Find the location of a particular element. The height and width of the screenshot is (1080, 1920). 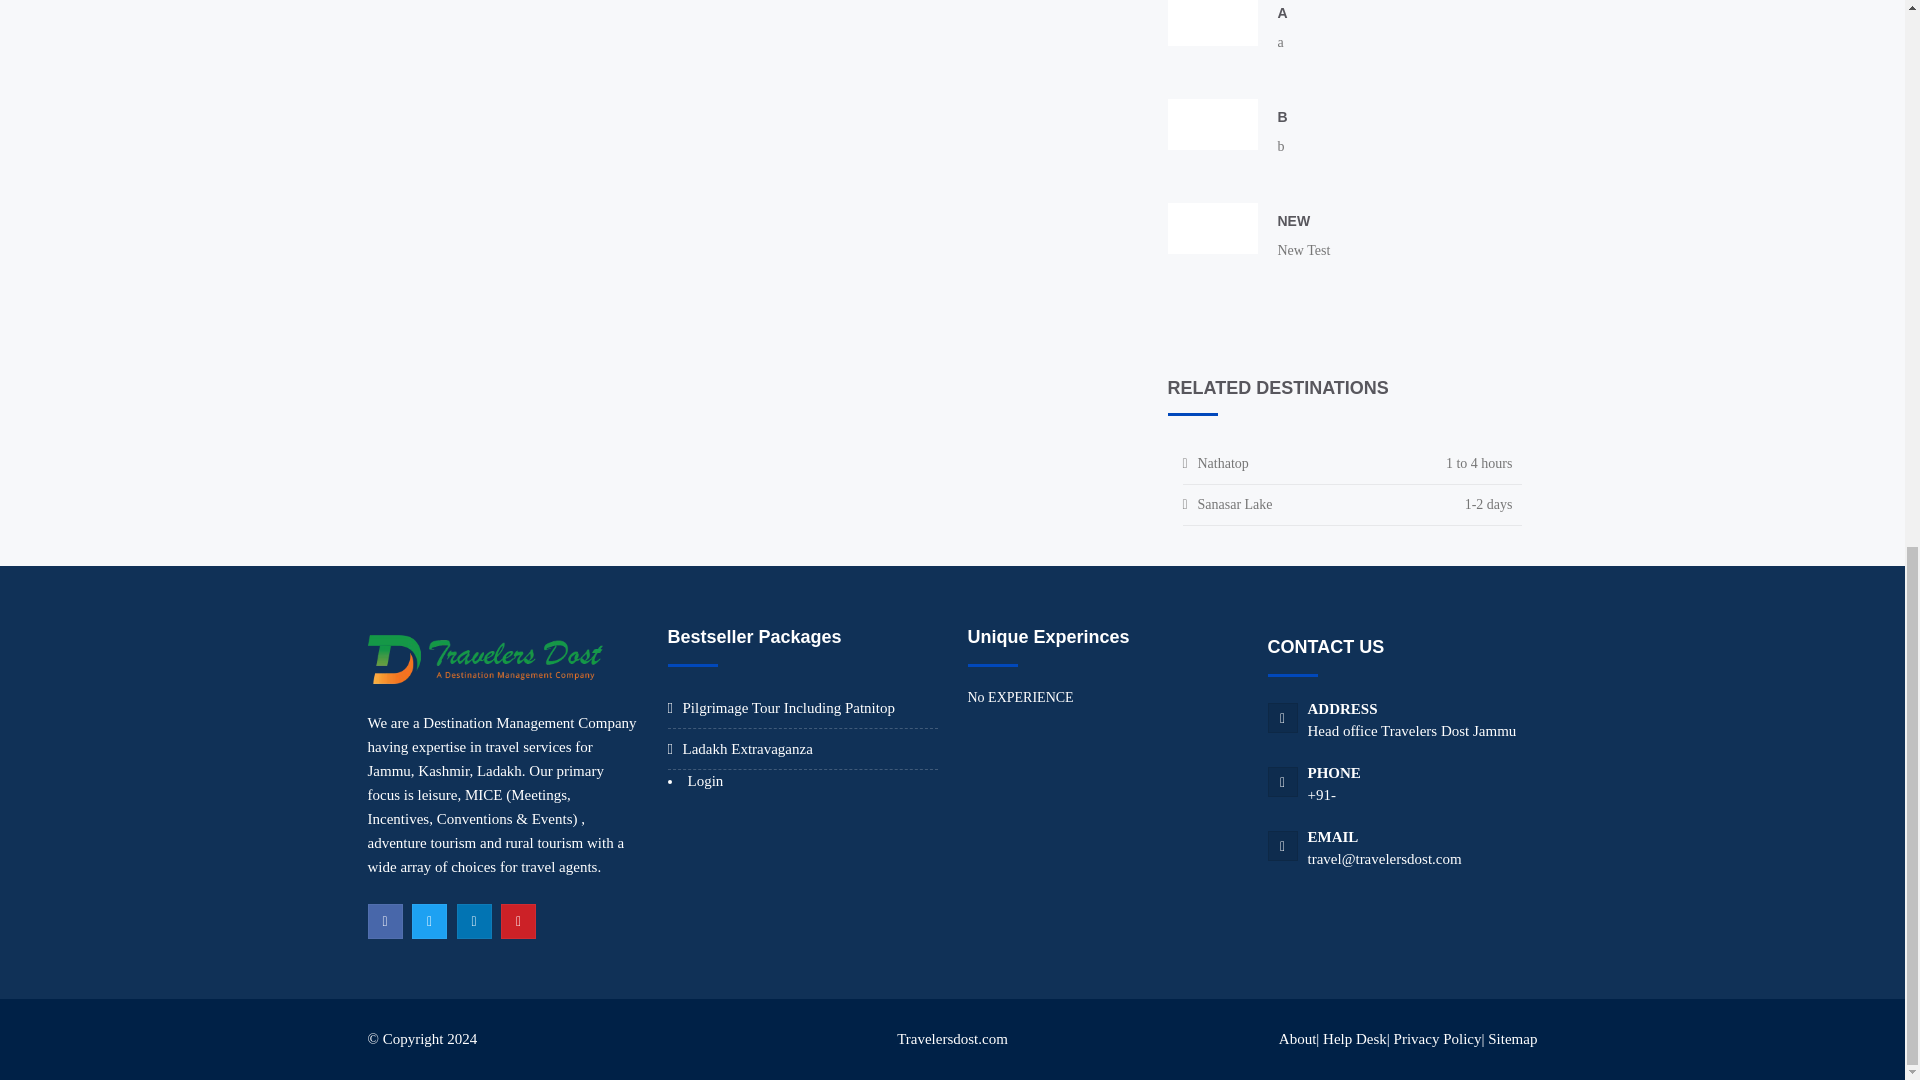

YouTube video player is located at coordinates (1212, 228).